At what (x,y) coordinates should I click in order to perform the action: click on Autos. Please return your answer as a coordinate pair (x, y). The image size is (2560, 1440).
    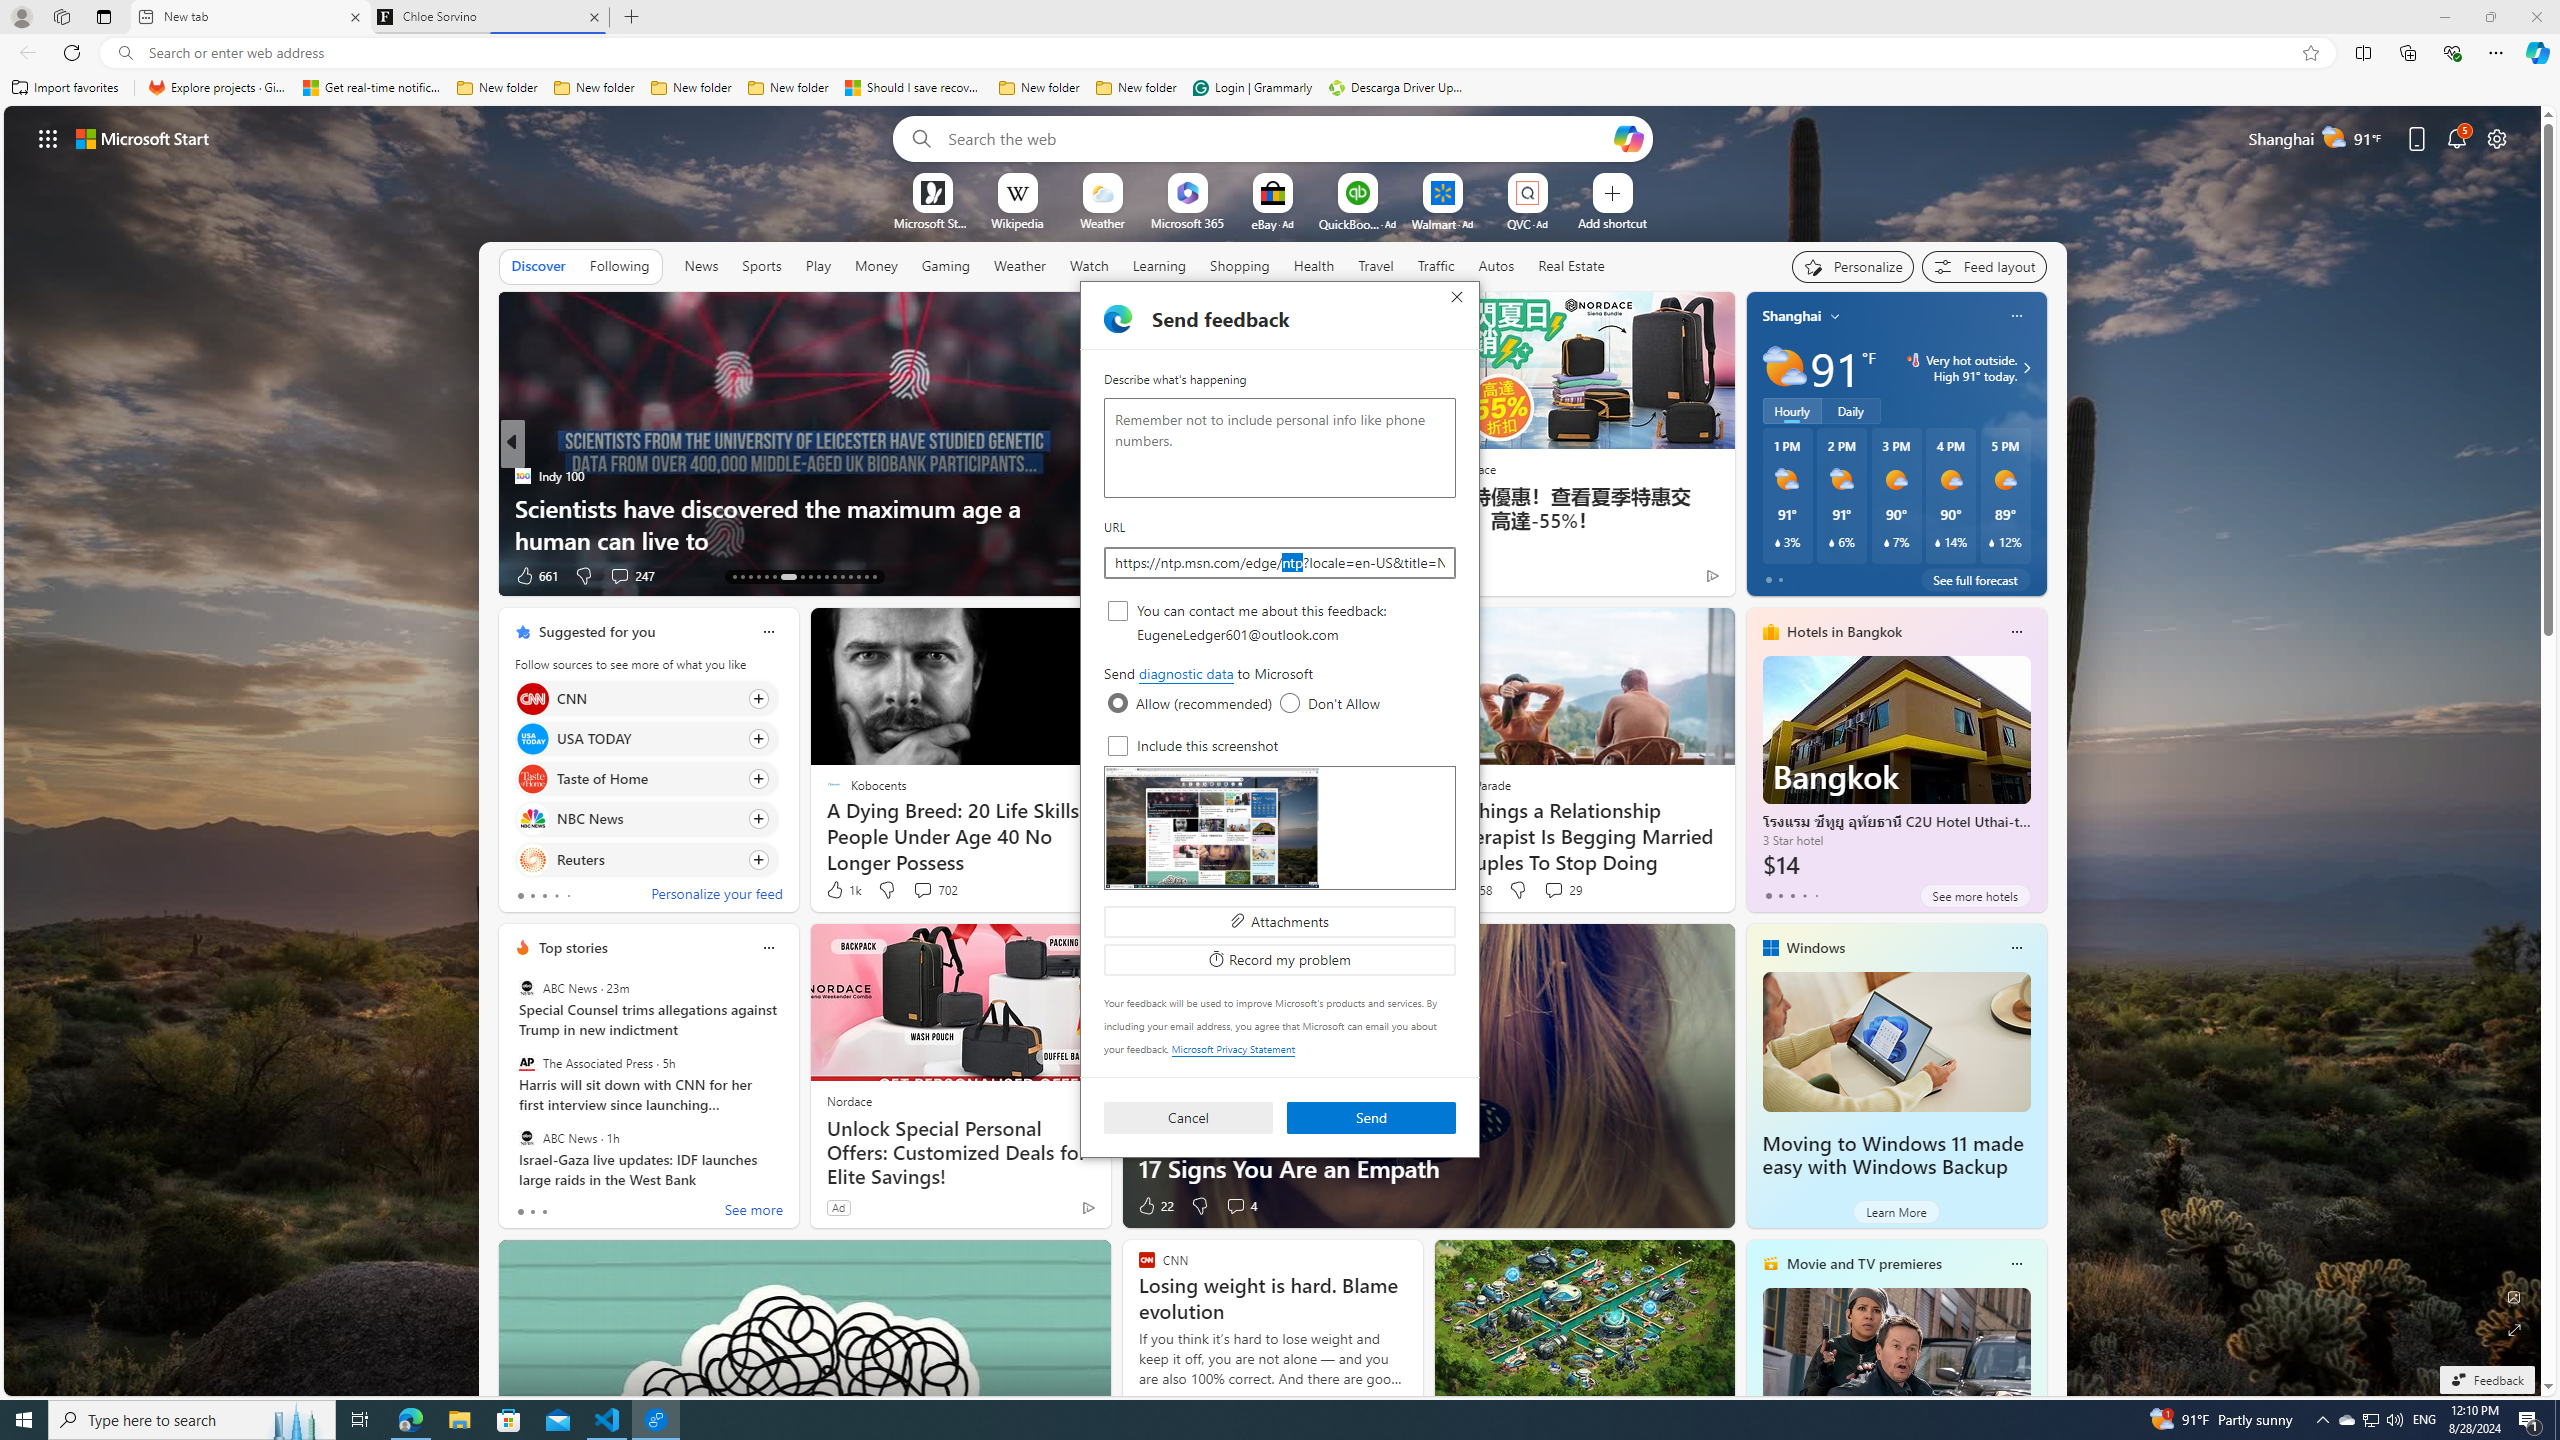
    Looking at the image, I should click on (1496, 266).